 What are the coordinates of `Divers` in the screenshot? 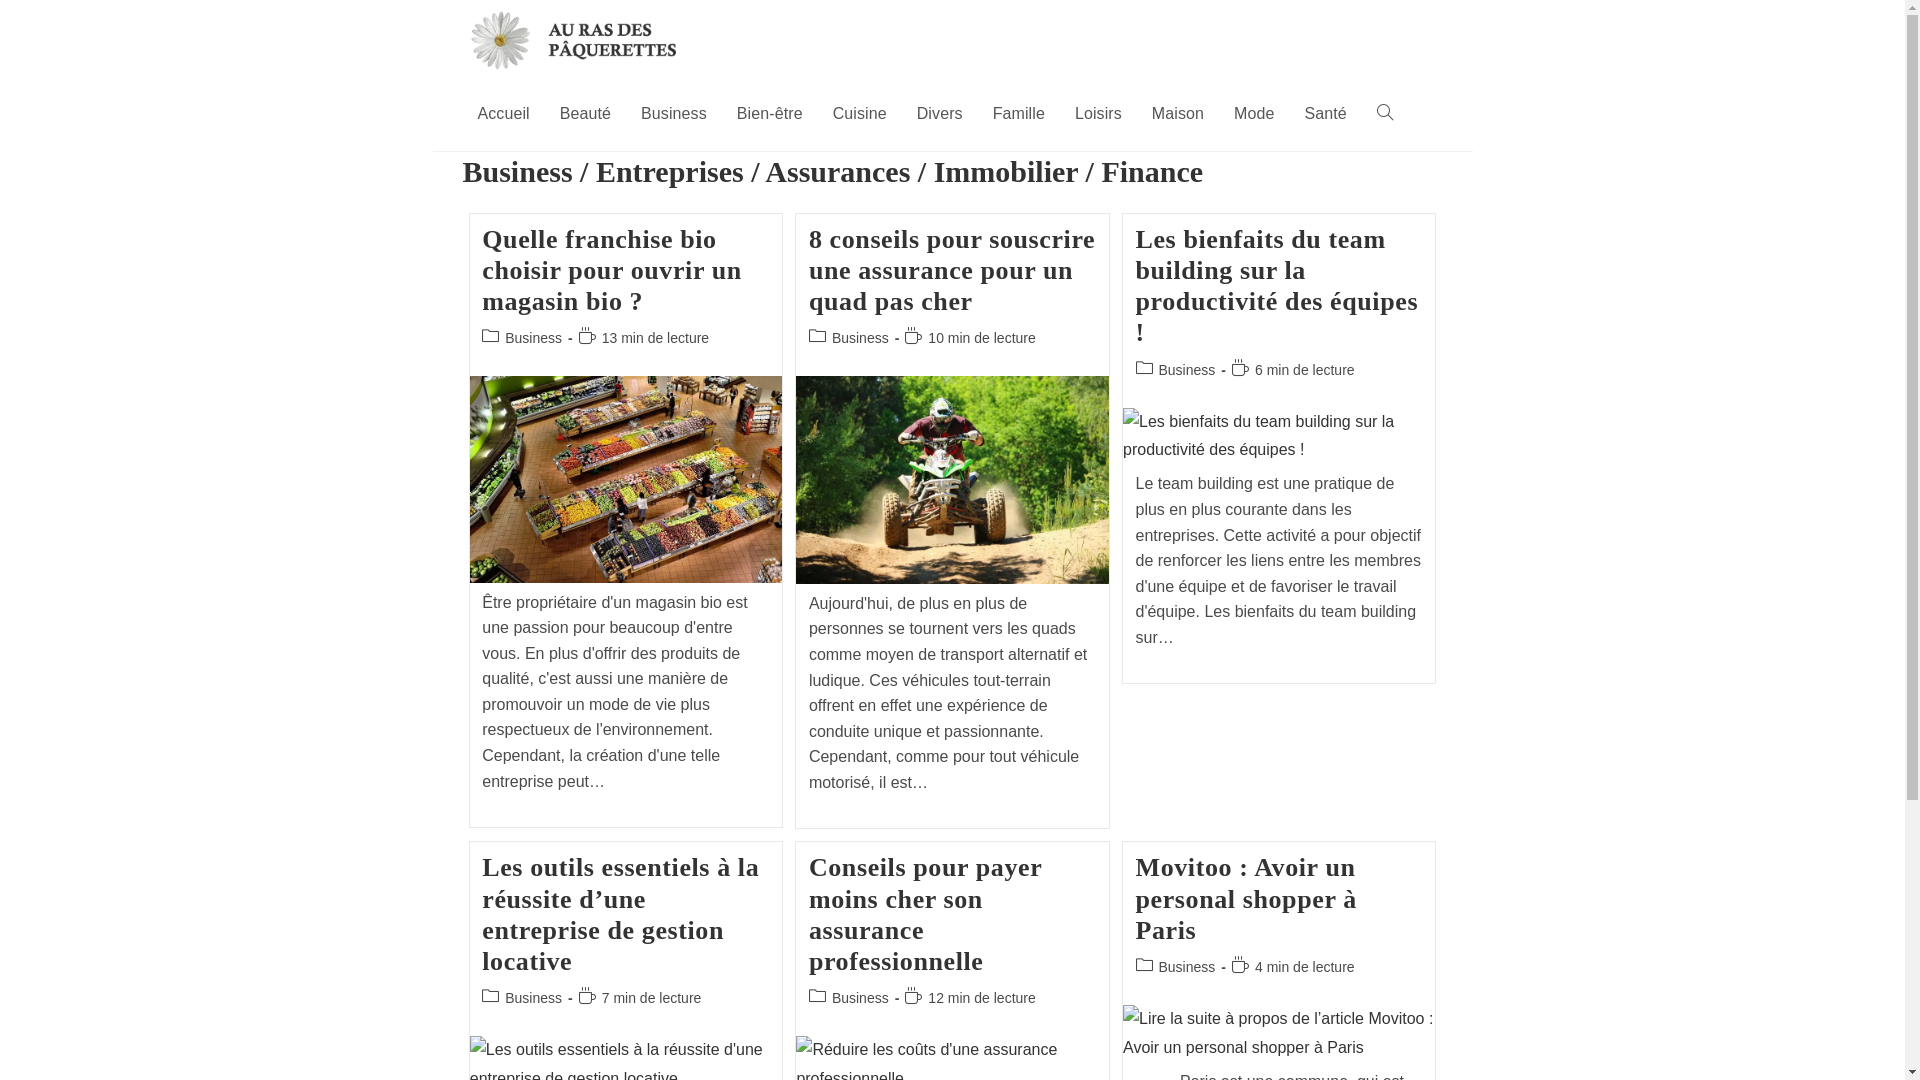 It's located at (940, 114).